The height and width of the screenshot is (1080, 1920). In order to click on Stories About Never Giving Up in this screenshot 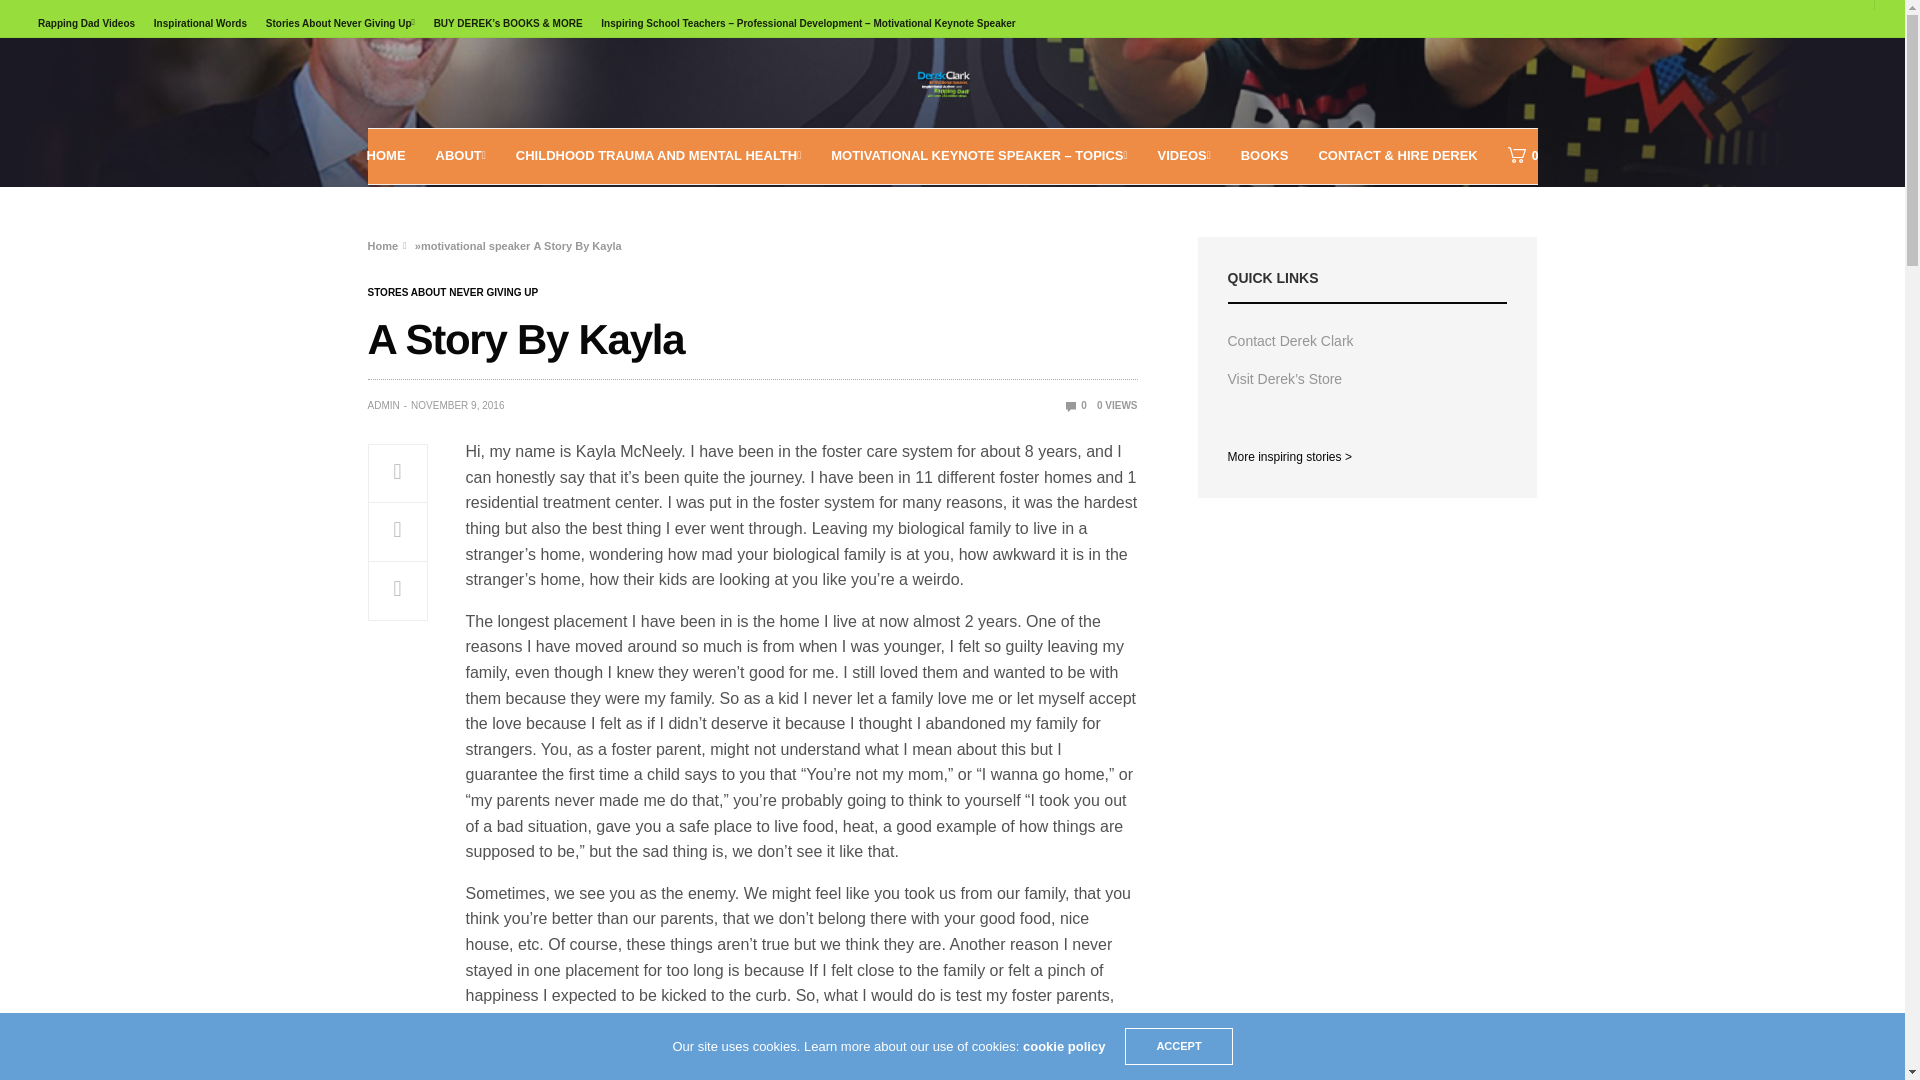, I will do `click(340, 22)`.